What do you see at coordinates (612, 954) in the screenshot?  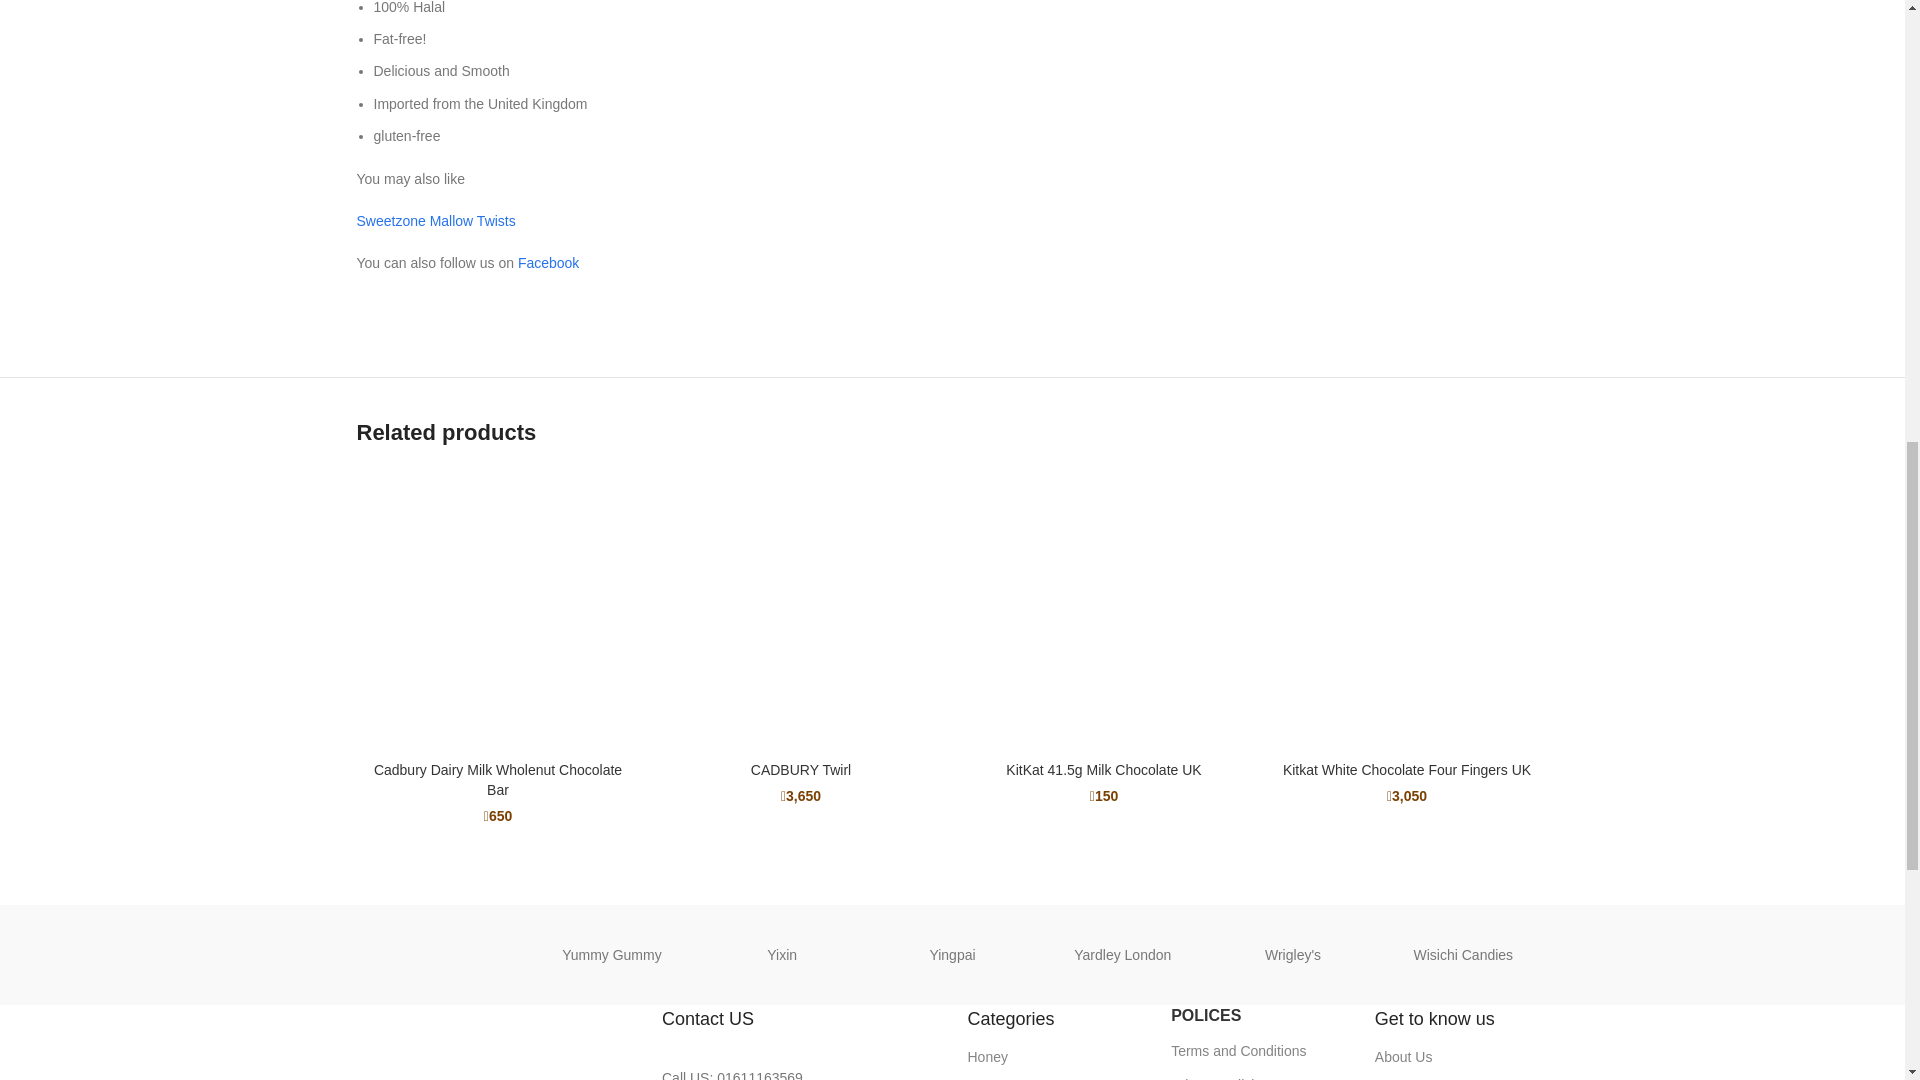 I see `Yummy Gummy` at bounding box center [612, 954].